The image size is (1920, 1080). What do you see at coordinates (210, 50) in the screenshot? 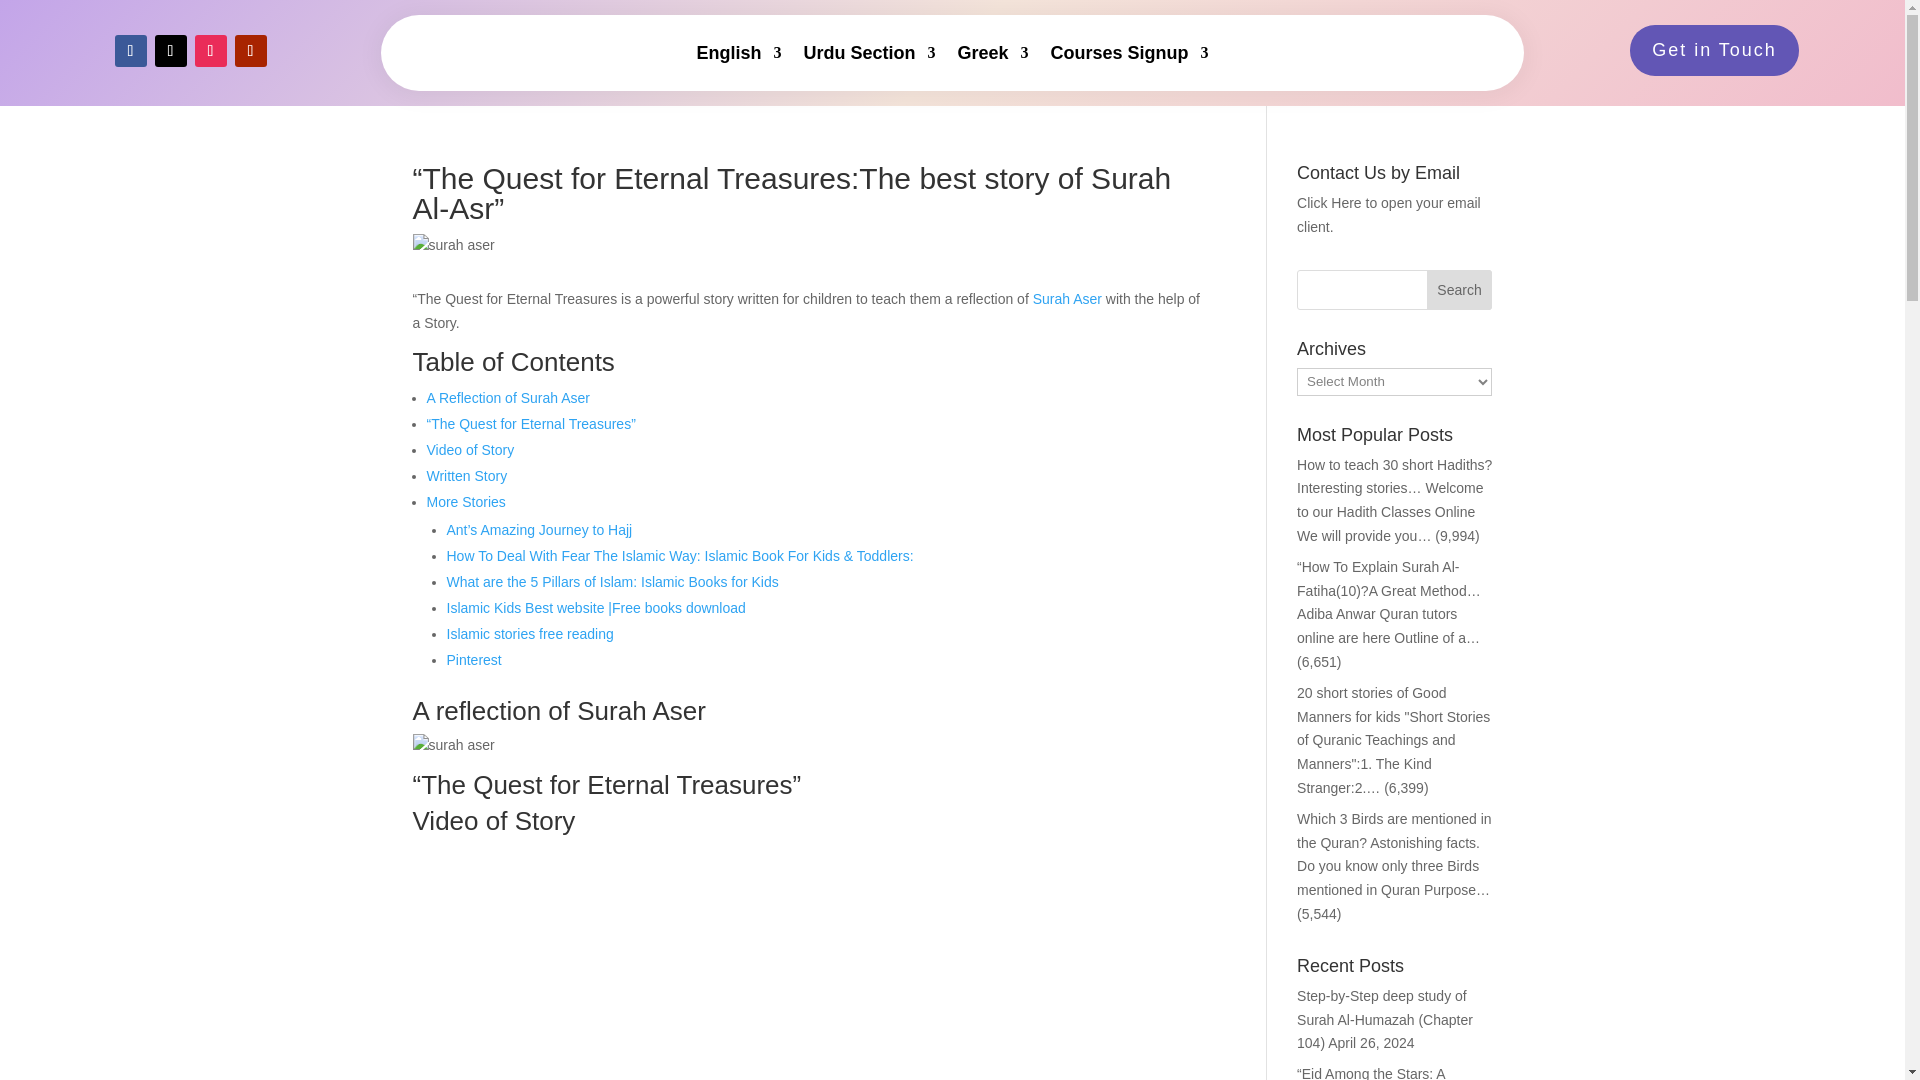
I see `Follow on Instagram` at bounding box center [210, 50].